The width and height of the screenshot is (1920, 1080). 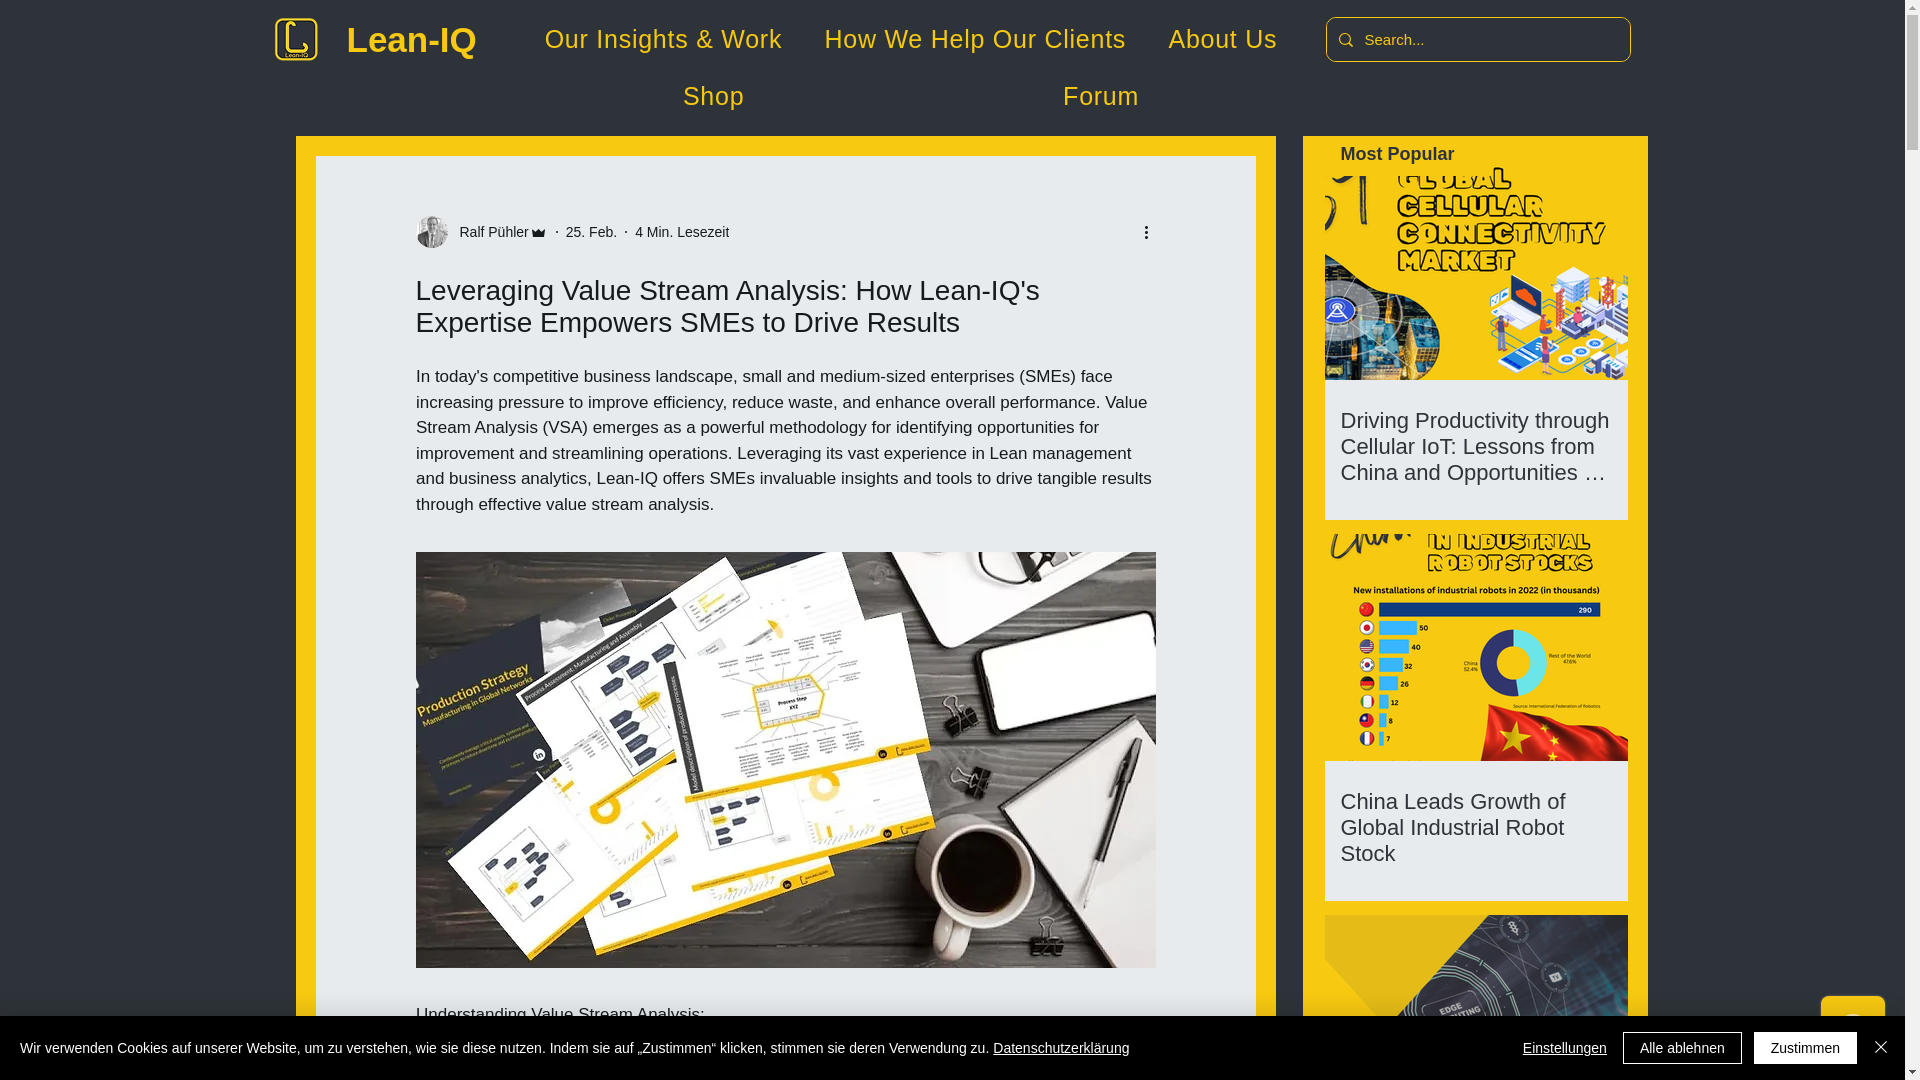 What do you see at coordinates (1101, 96) in the screenshot?
I see `Forum` at bounding box center [1101, 96].